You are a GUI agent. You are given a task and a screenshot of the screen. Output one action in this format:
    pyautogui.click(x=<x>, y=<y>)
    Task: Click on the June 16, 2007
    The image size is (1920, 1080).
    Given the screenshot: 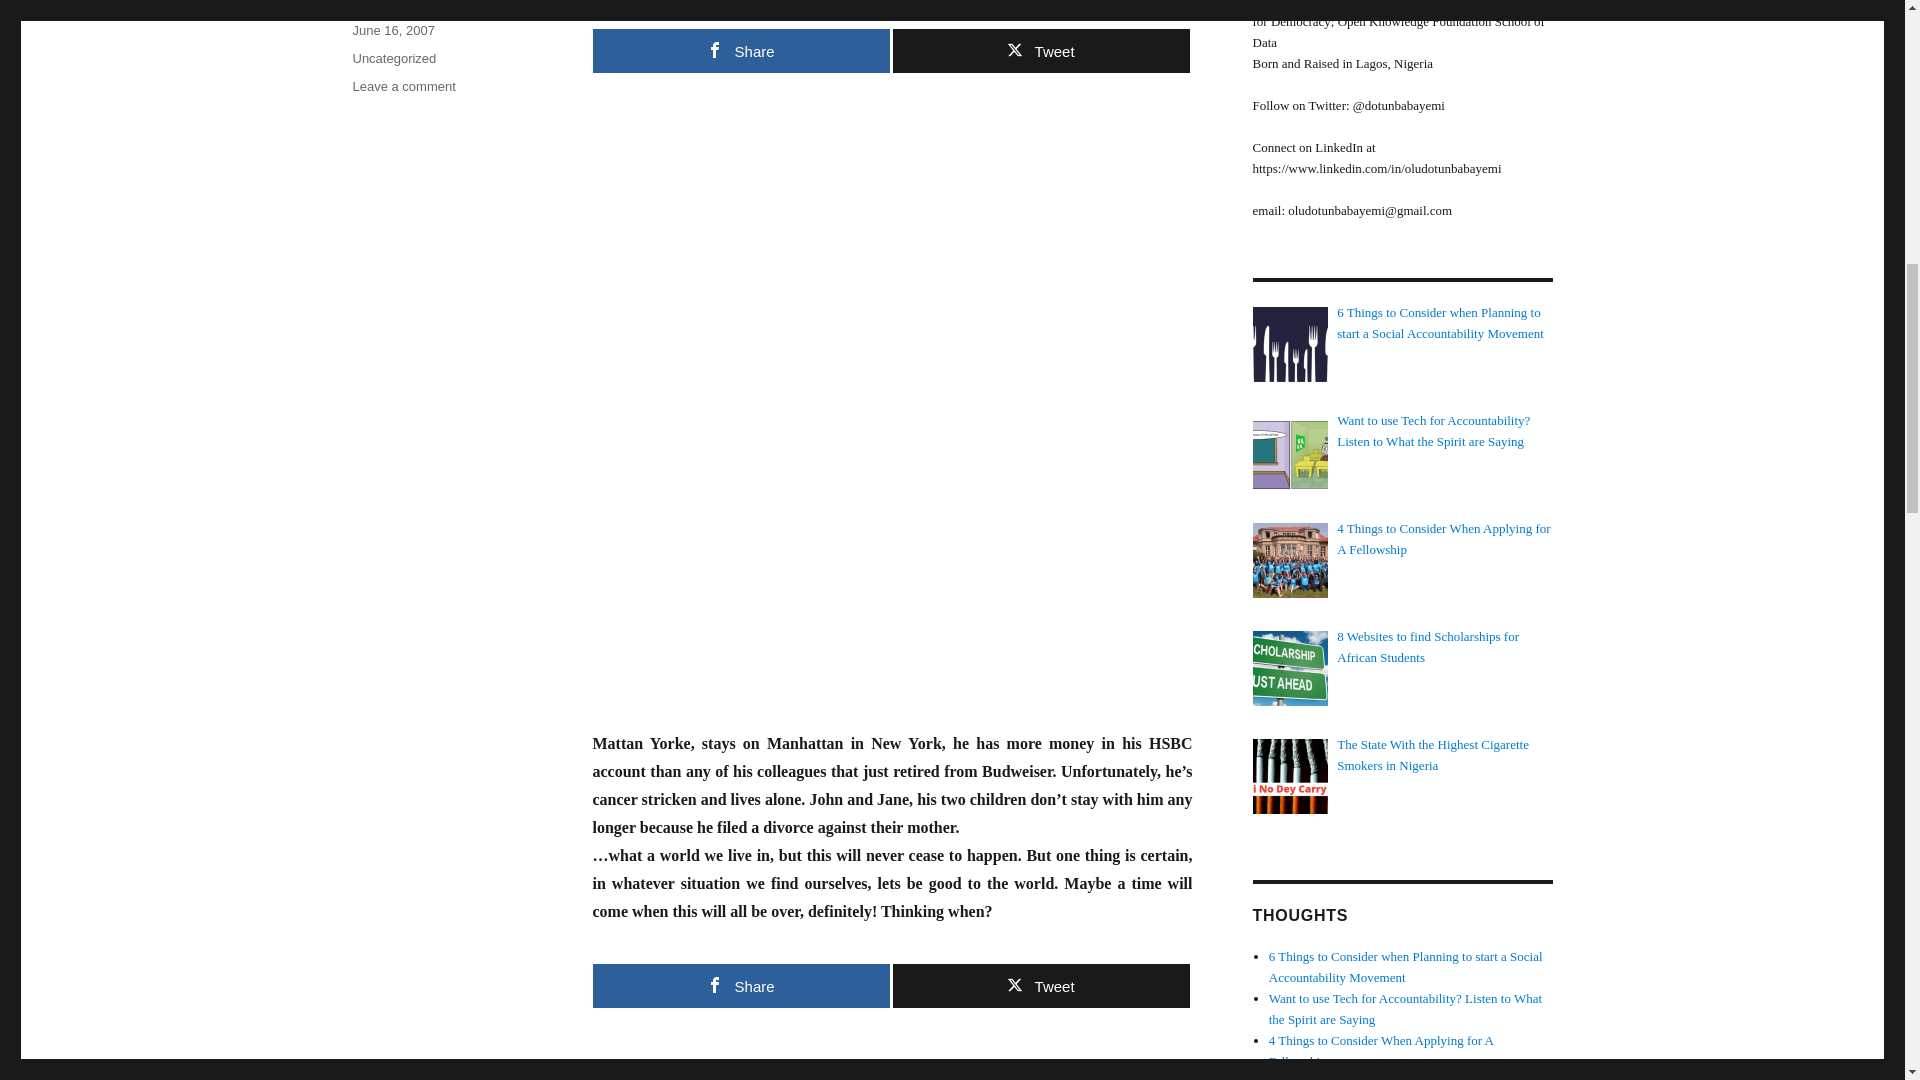 What is the action you would take?
    pyautogui.click(x=392, y=30)
    